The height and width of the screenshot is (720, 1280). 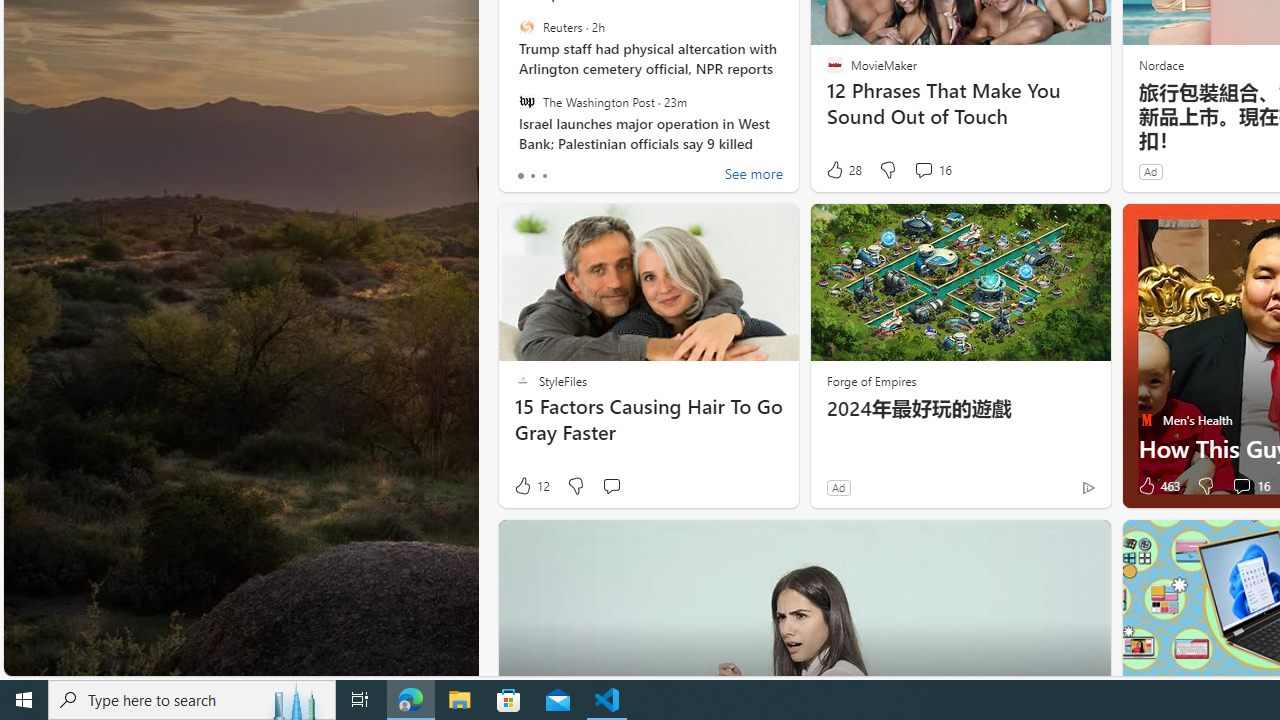 I want to click on 12 Like, so click(x=531, y=486).